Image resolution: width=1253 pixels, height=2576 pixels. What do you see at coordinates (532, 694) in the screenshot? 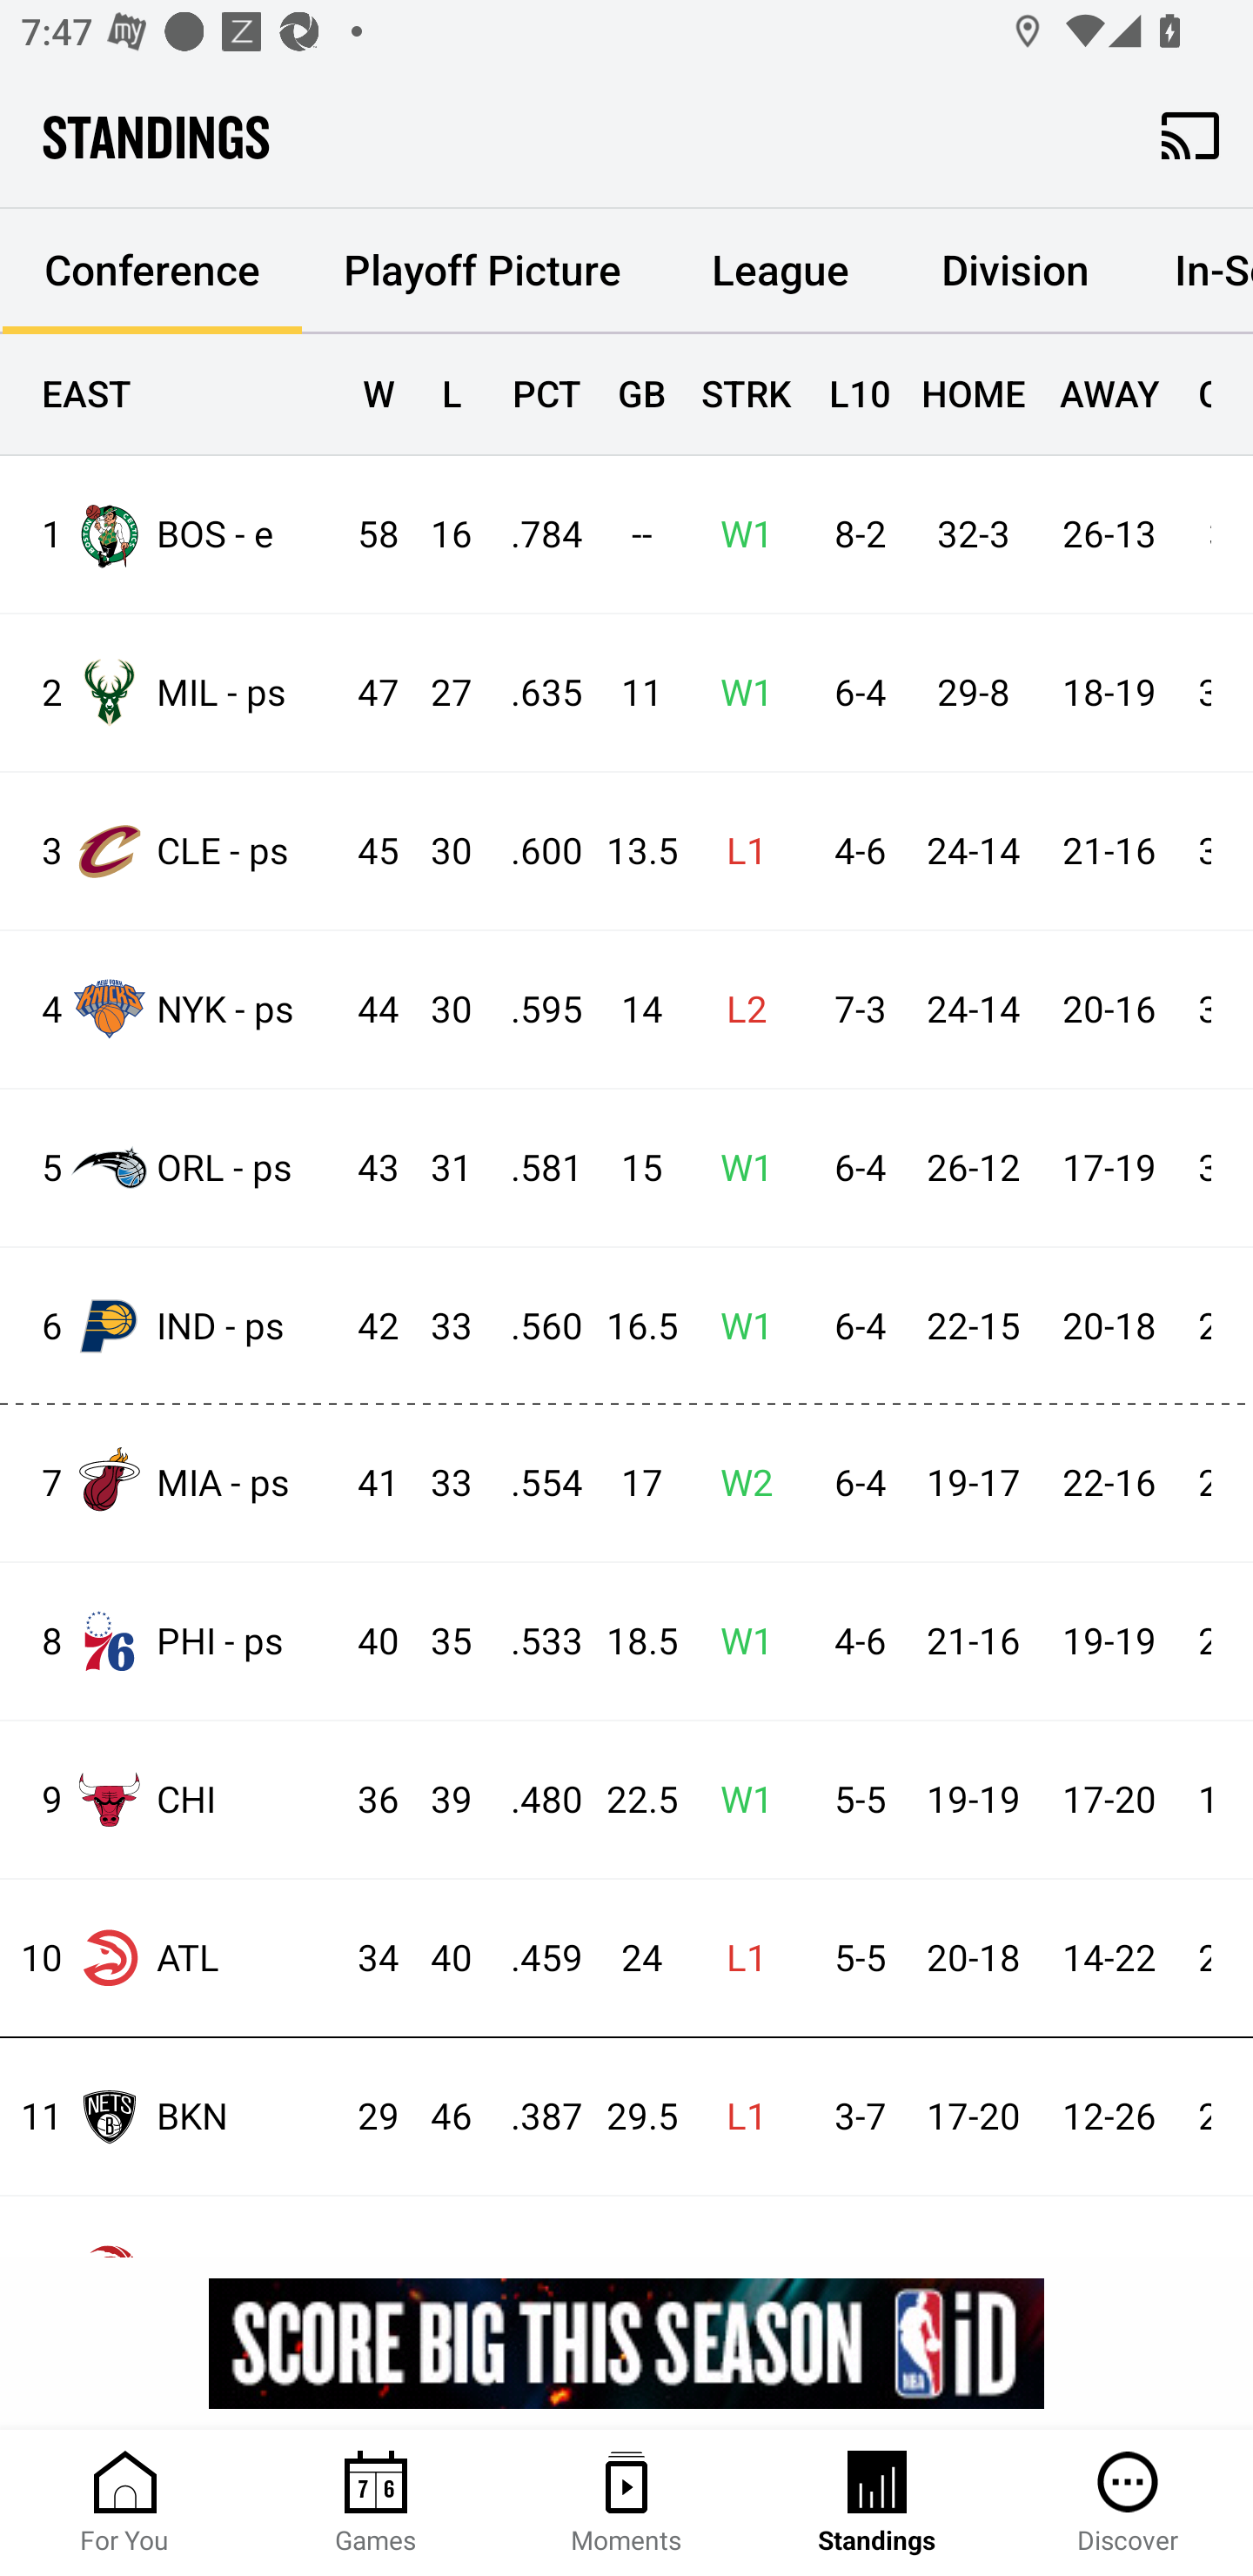
I see `.635` at bounding box center [532, 694].